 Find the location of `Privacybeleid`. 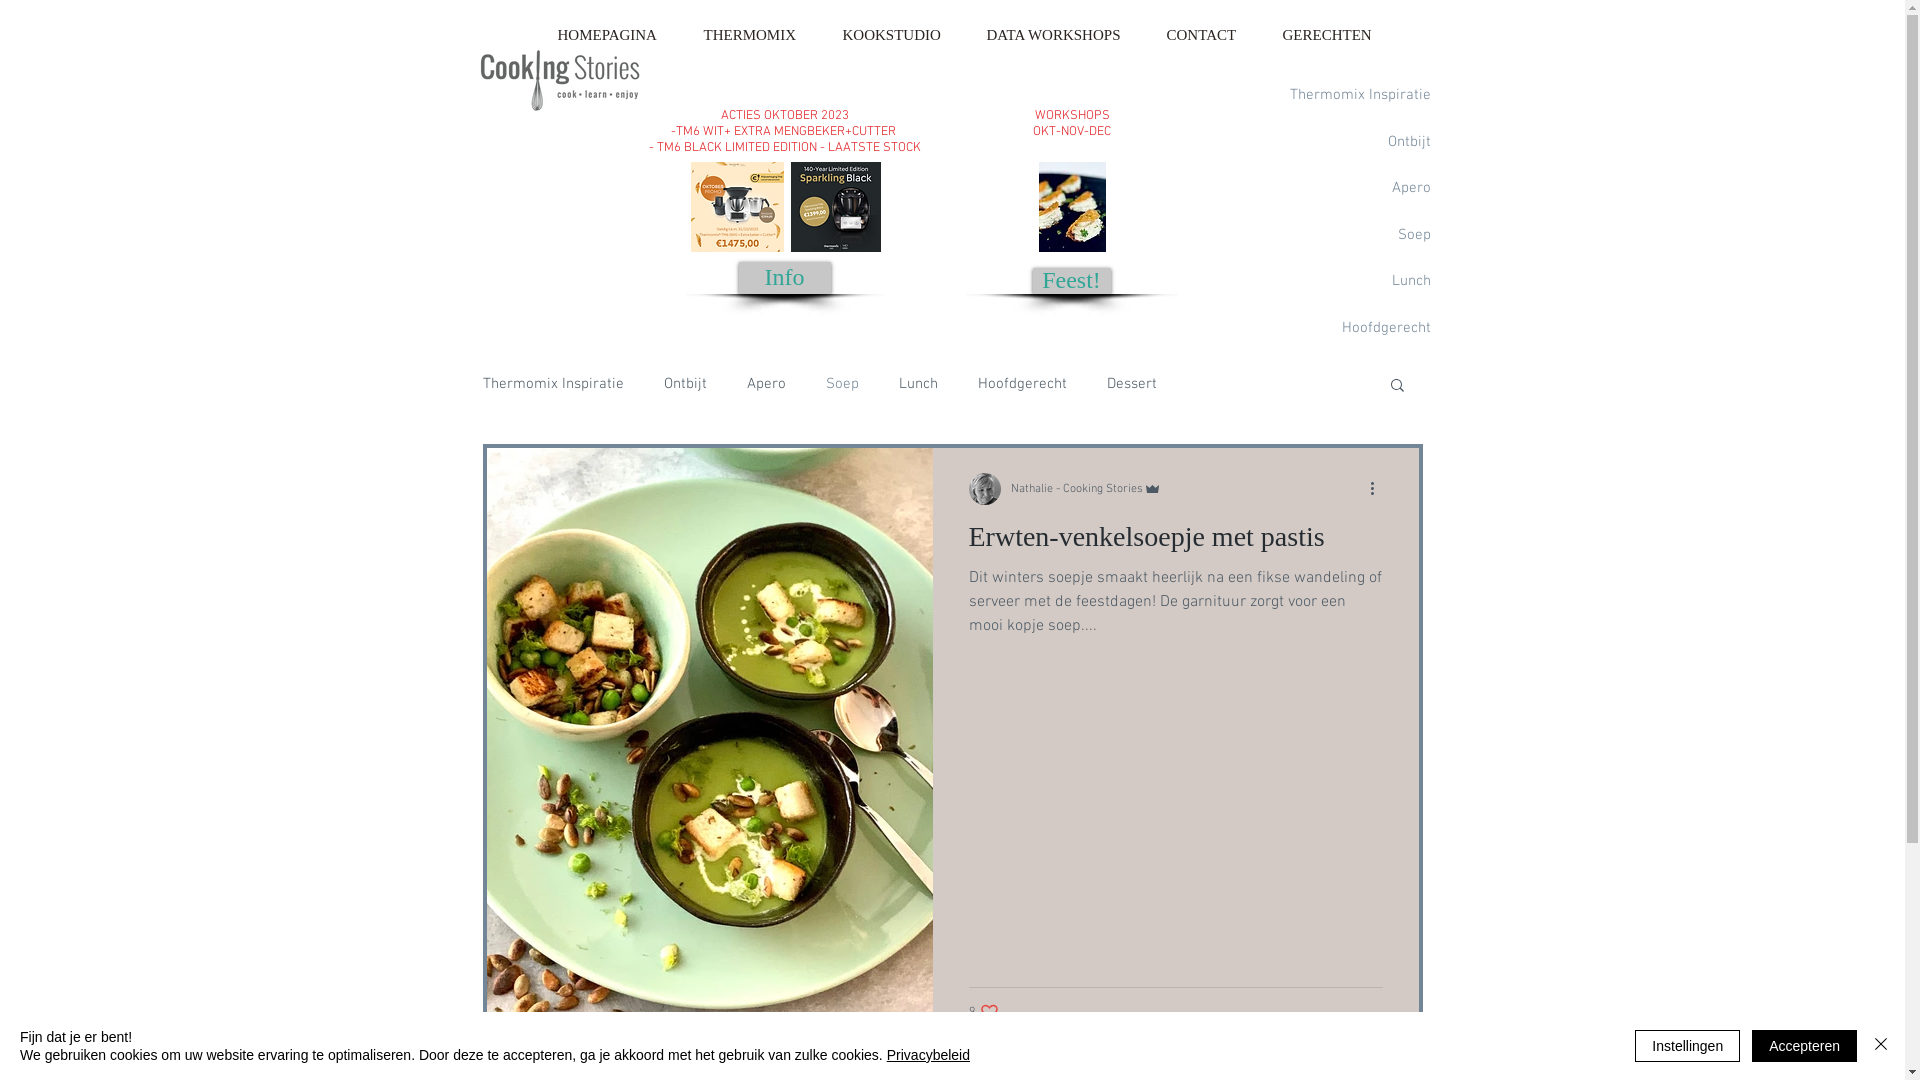

Privacybeleid is located at coordinates (928, 1055).